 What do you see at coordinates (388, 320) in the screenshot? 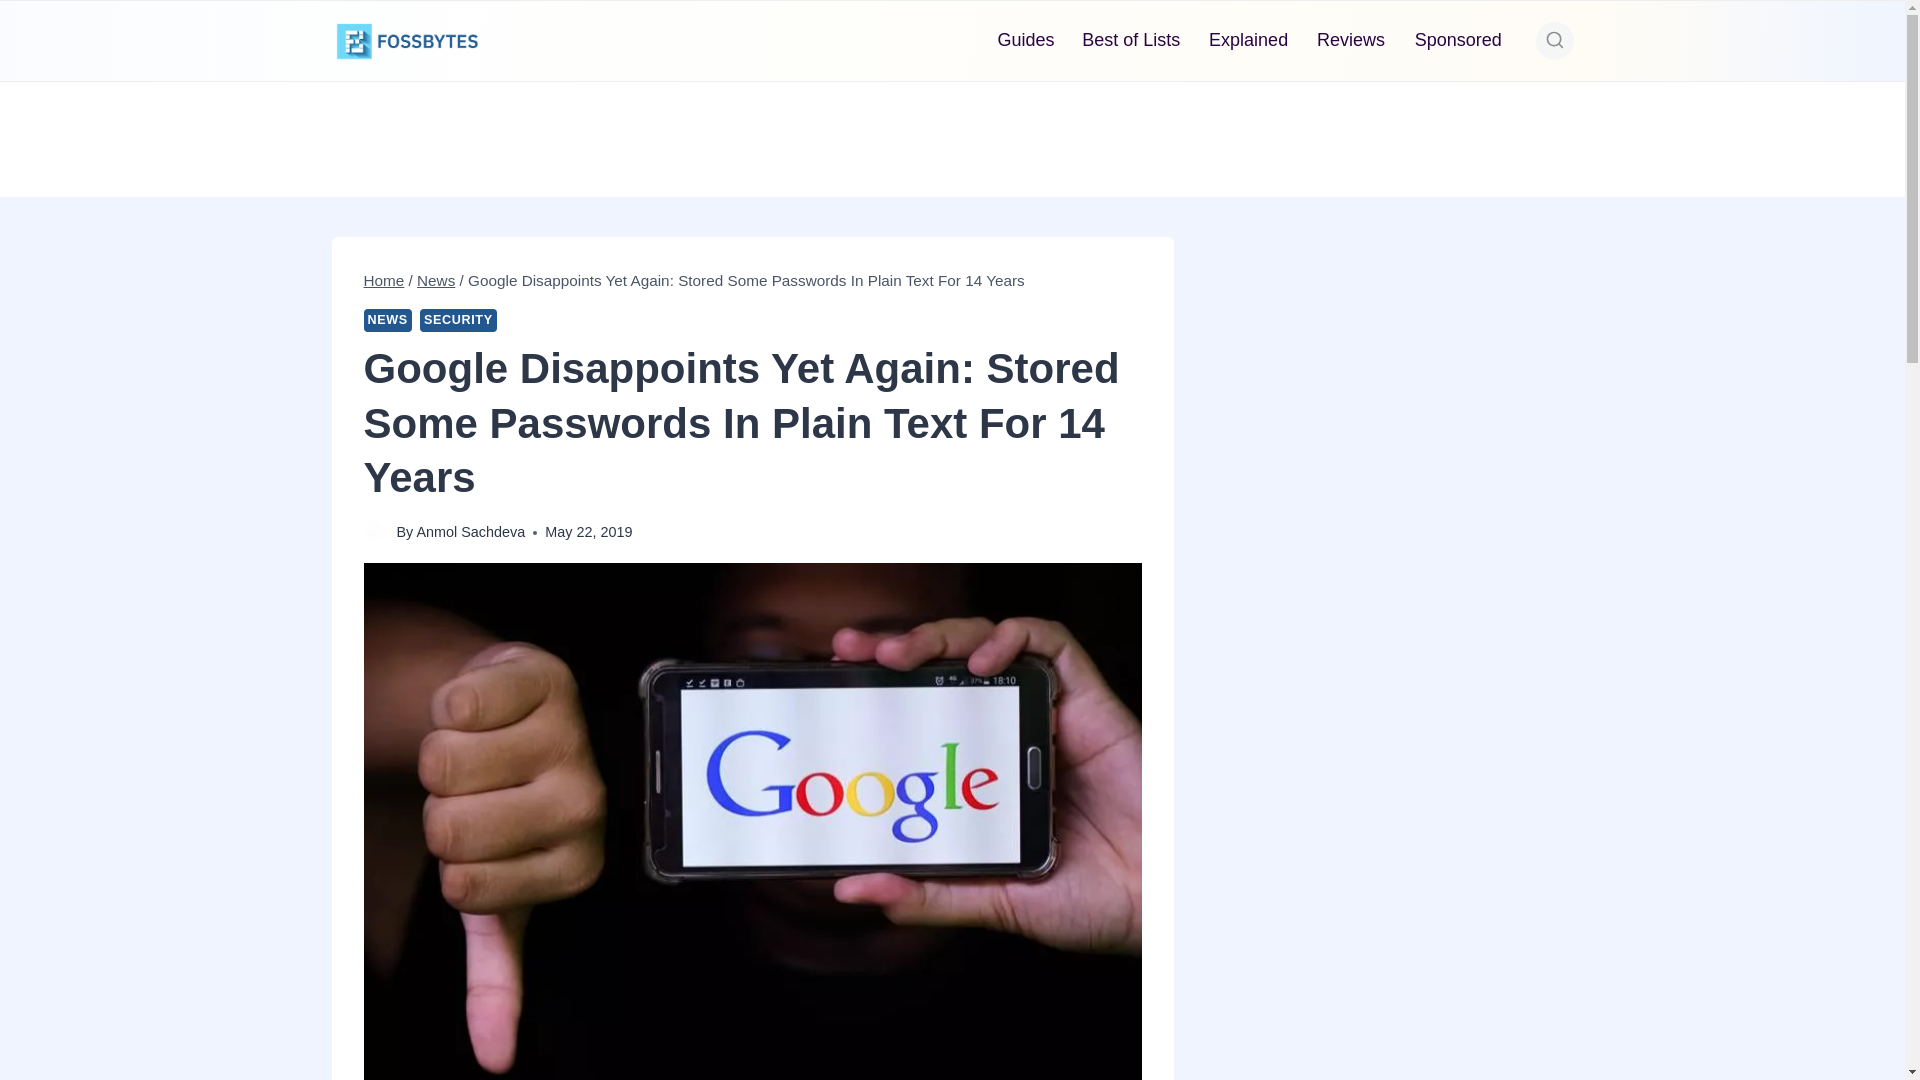
I see `NEWS` at bounding box center [388, 320].